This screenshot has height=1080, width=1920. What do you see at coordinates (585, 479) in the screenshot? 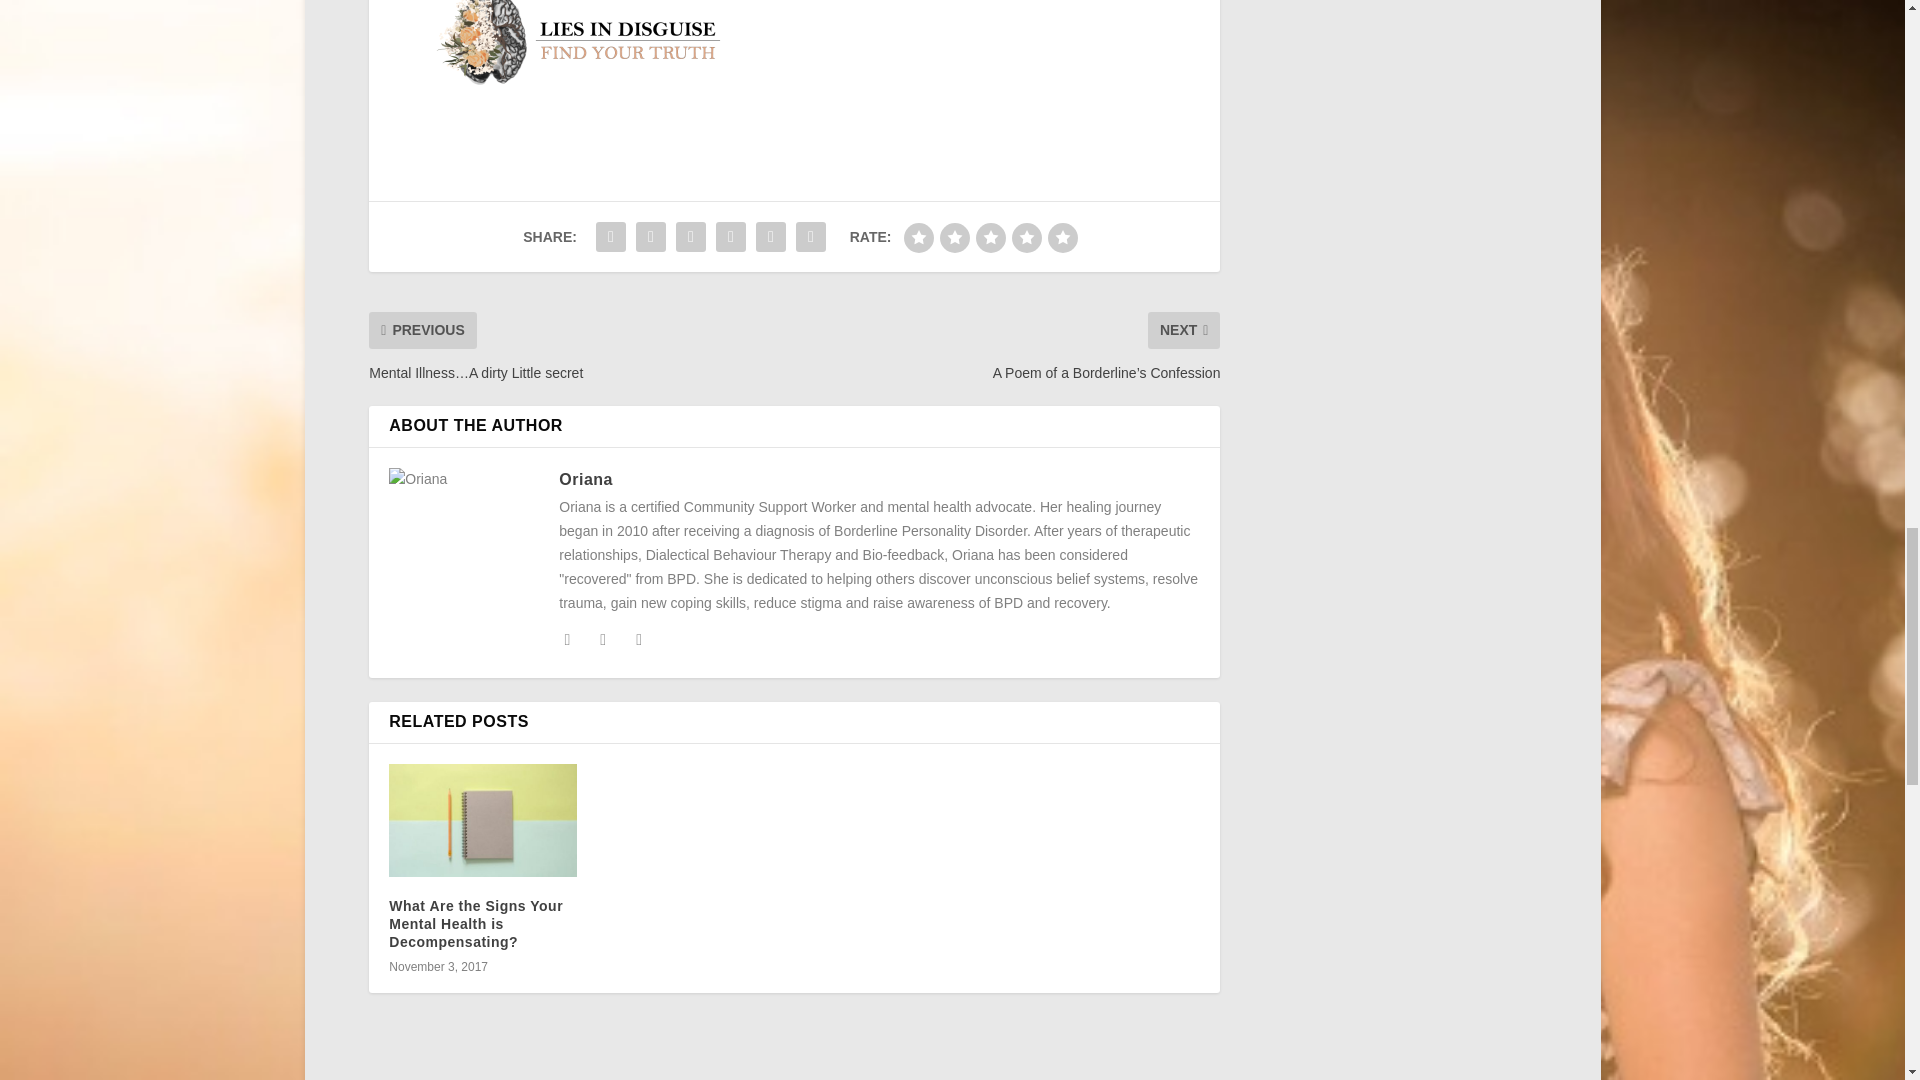
I see `Oriana` at bounding box center [585, 479].